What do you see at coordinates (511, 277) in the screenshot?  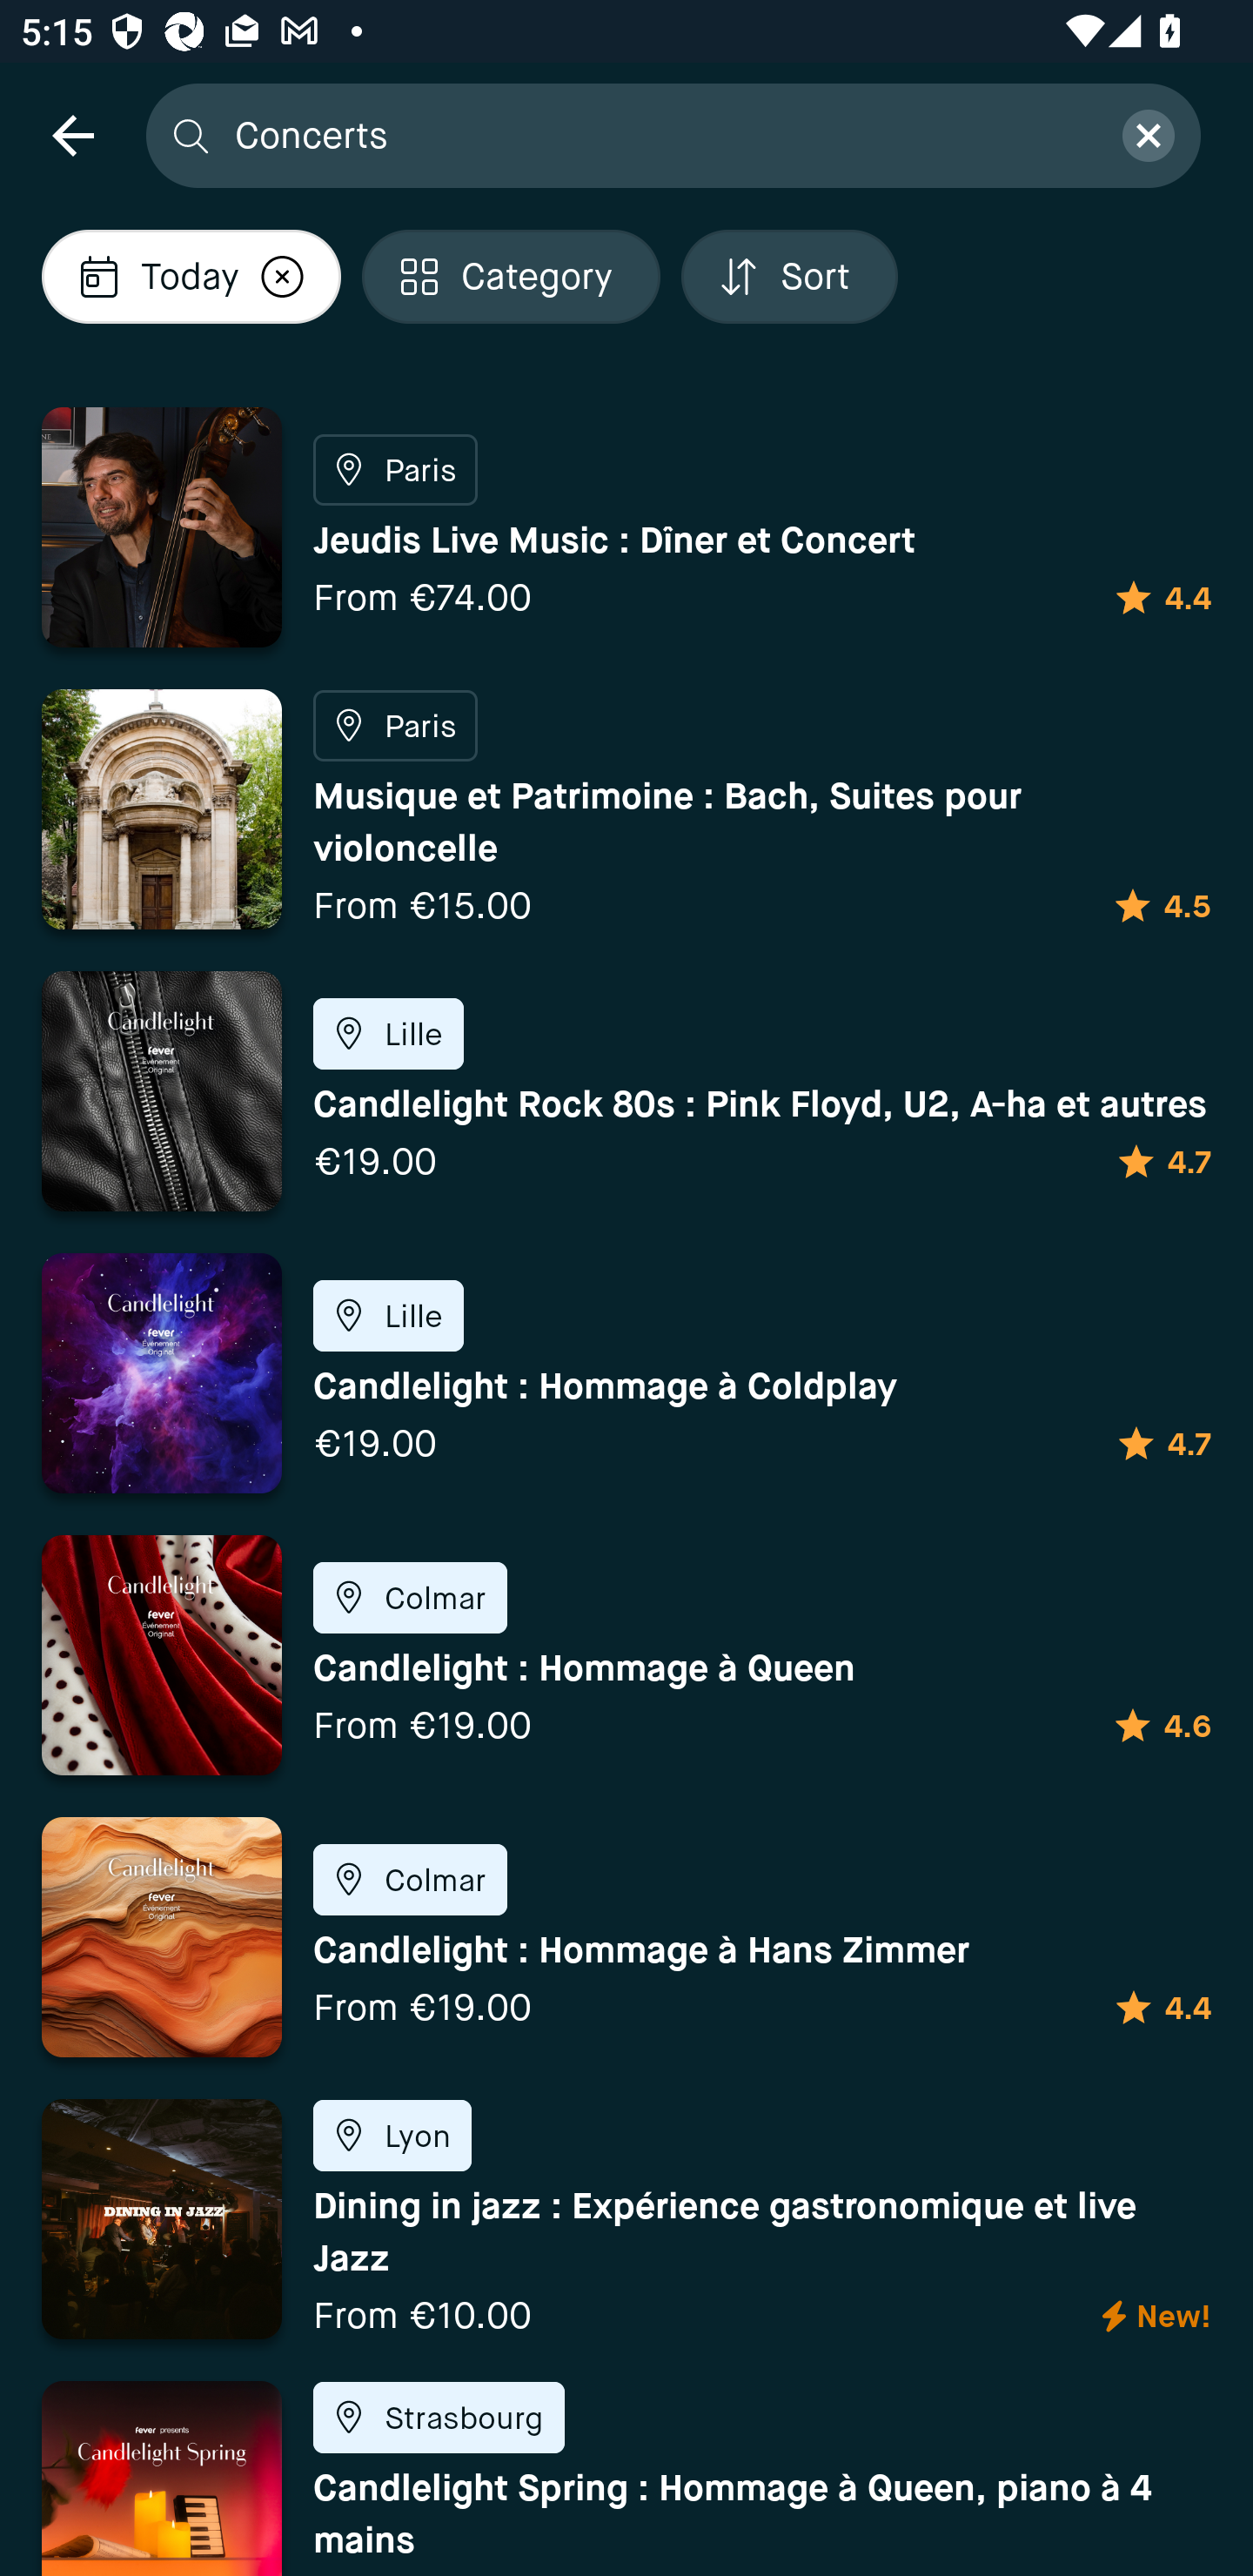 I see `Localized description Category` at bounding box center [511, 277].